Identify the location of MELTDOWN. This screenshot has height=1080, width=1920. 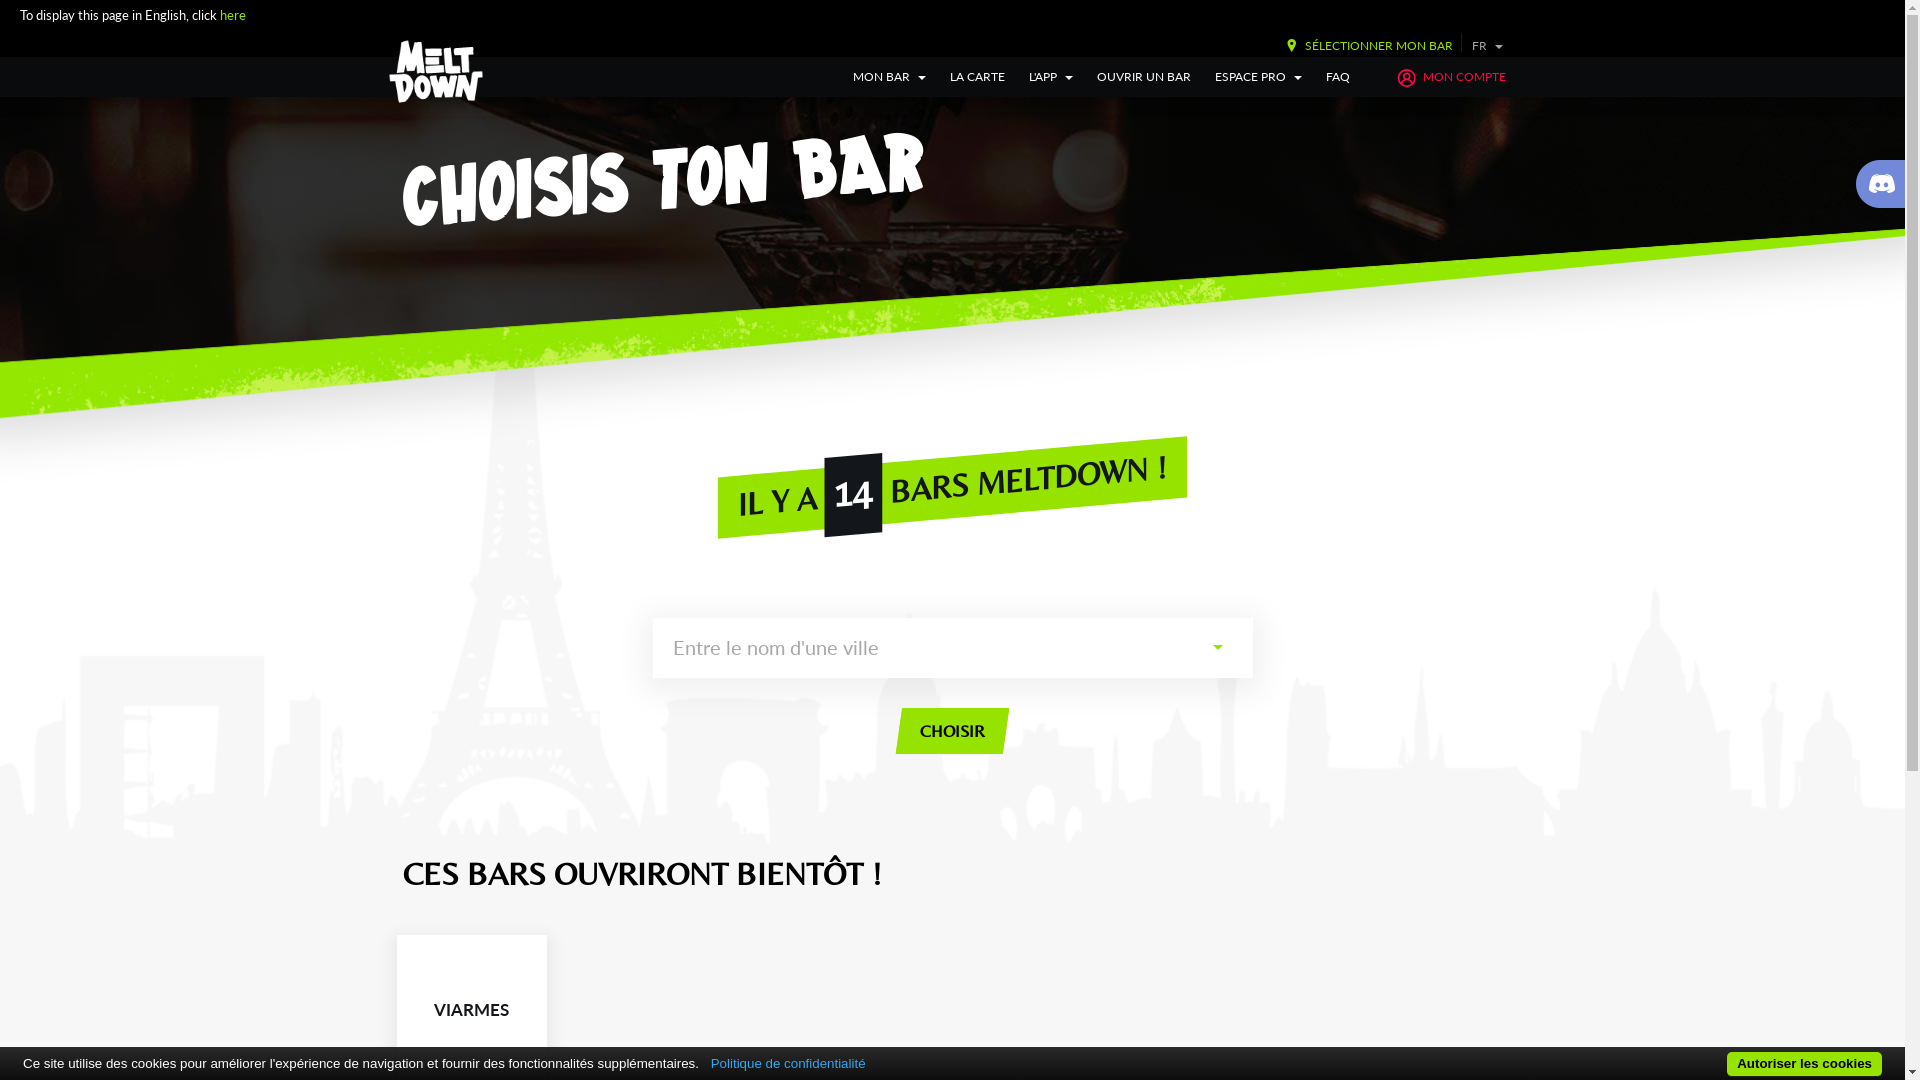
(436, 72).